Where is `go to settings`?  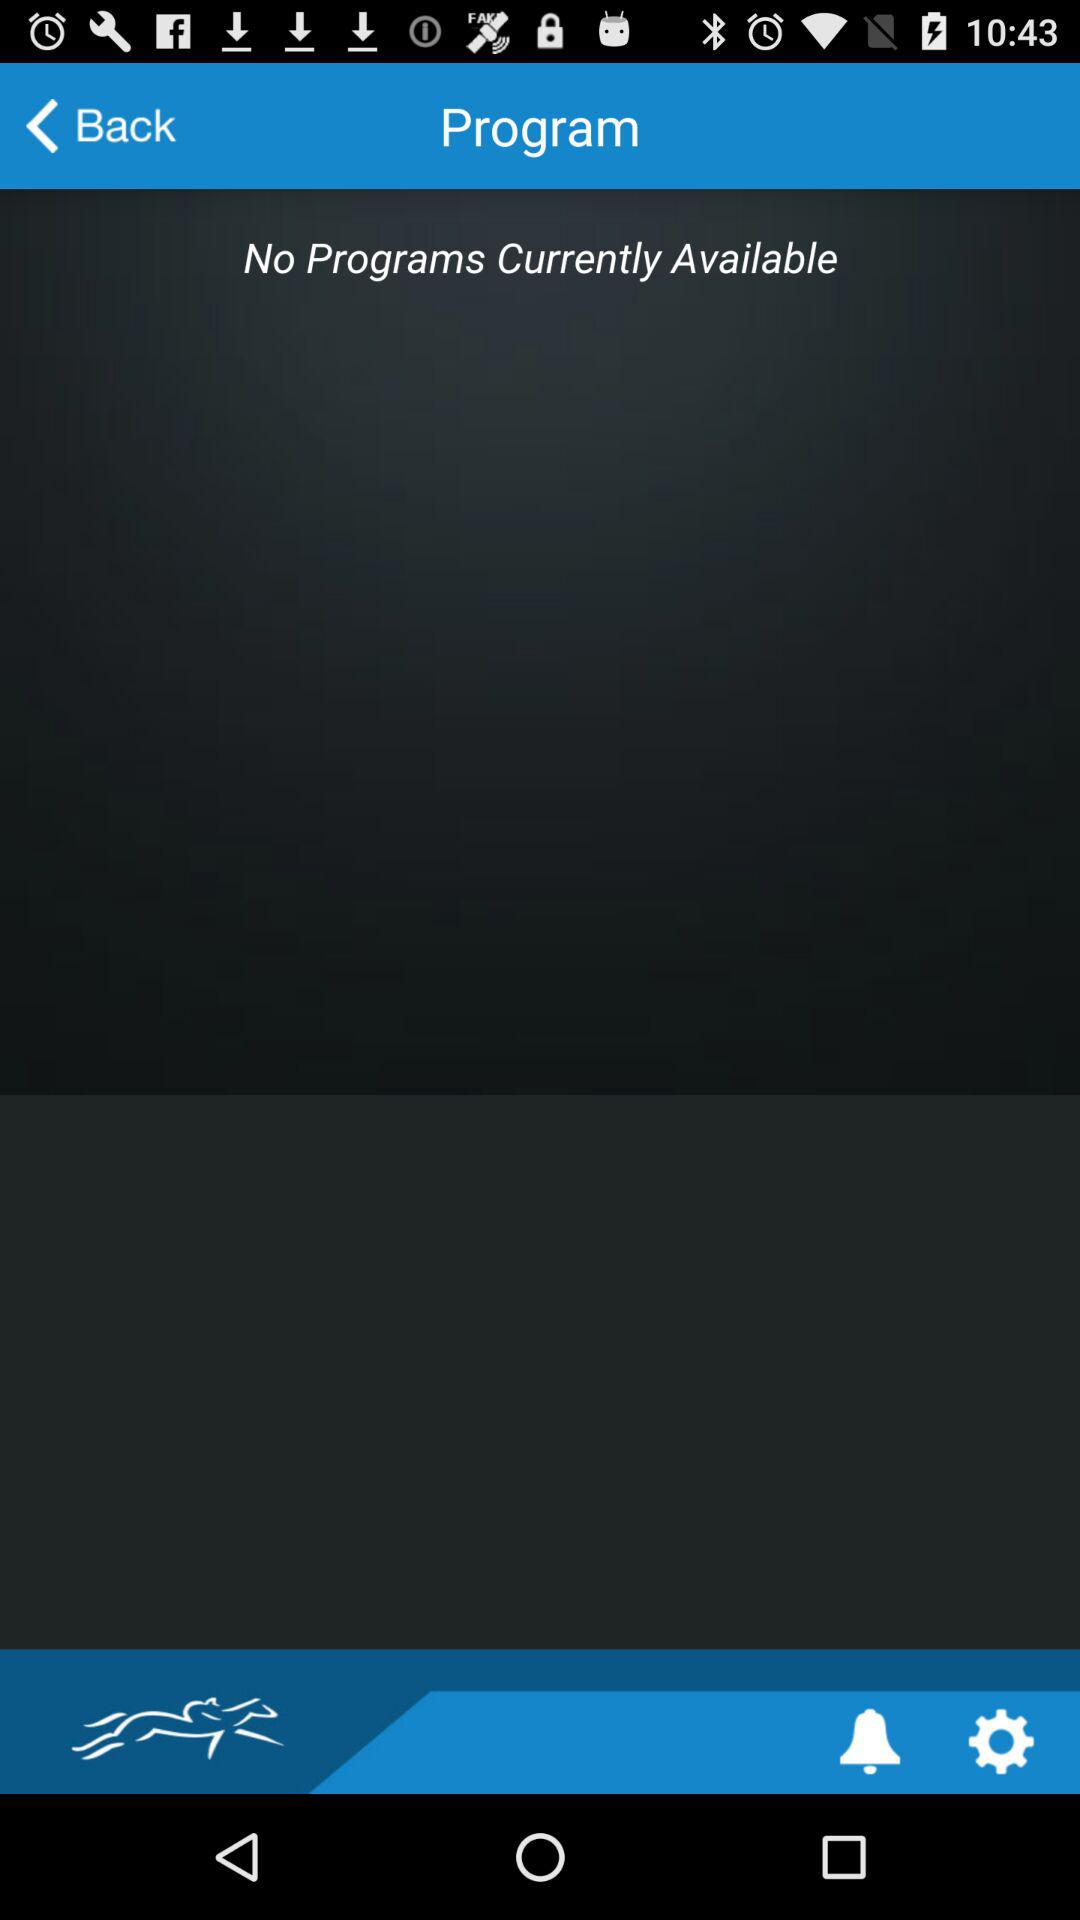
go to settings is located at coordinates (1000, 1742).